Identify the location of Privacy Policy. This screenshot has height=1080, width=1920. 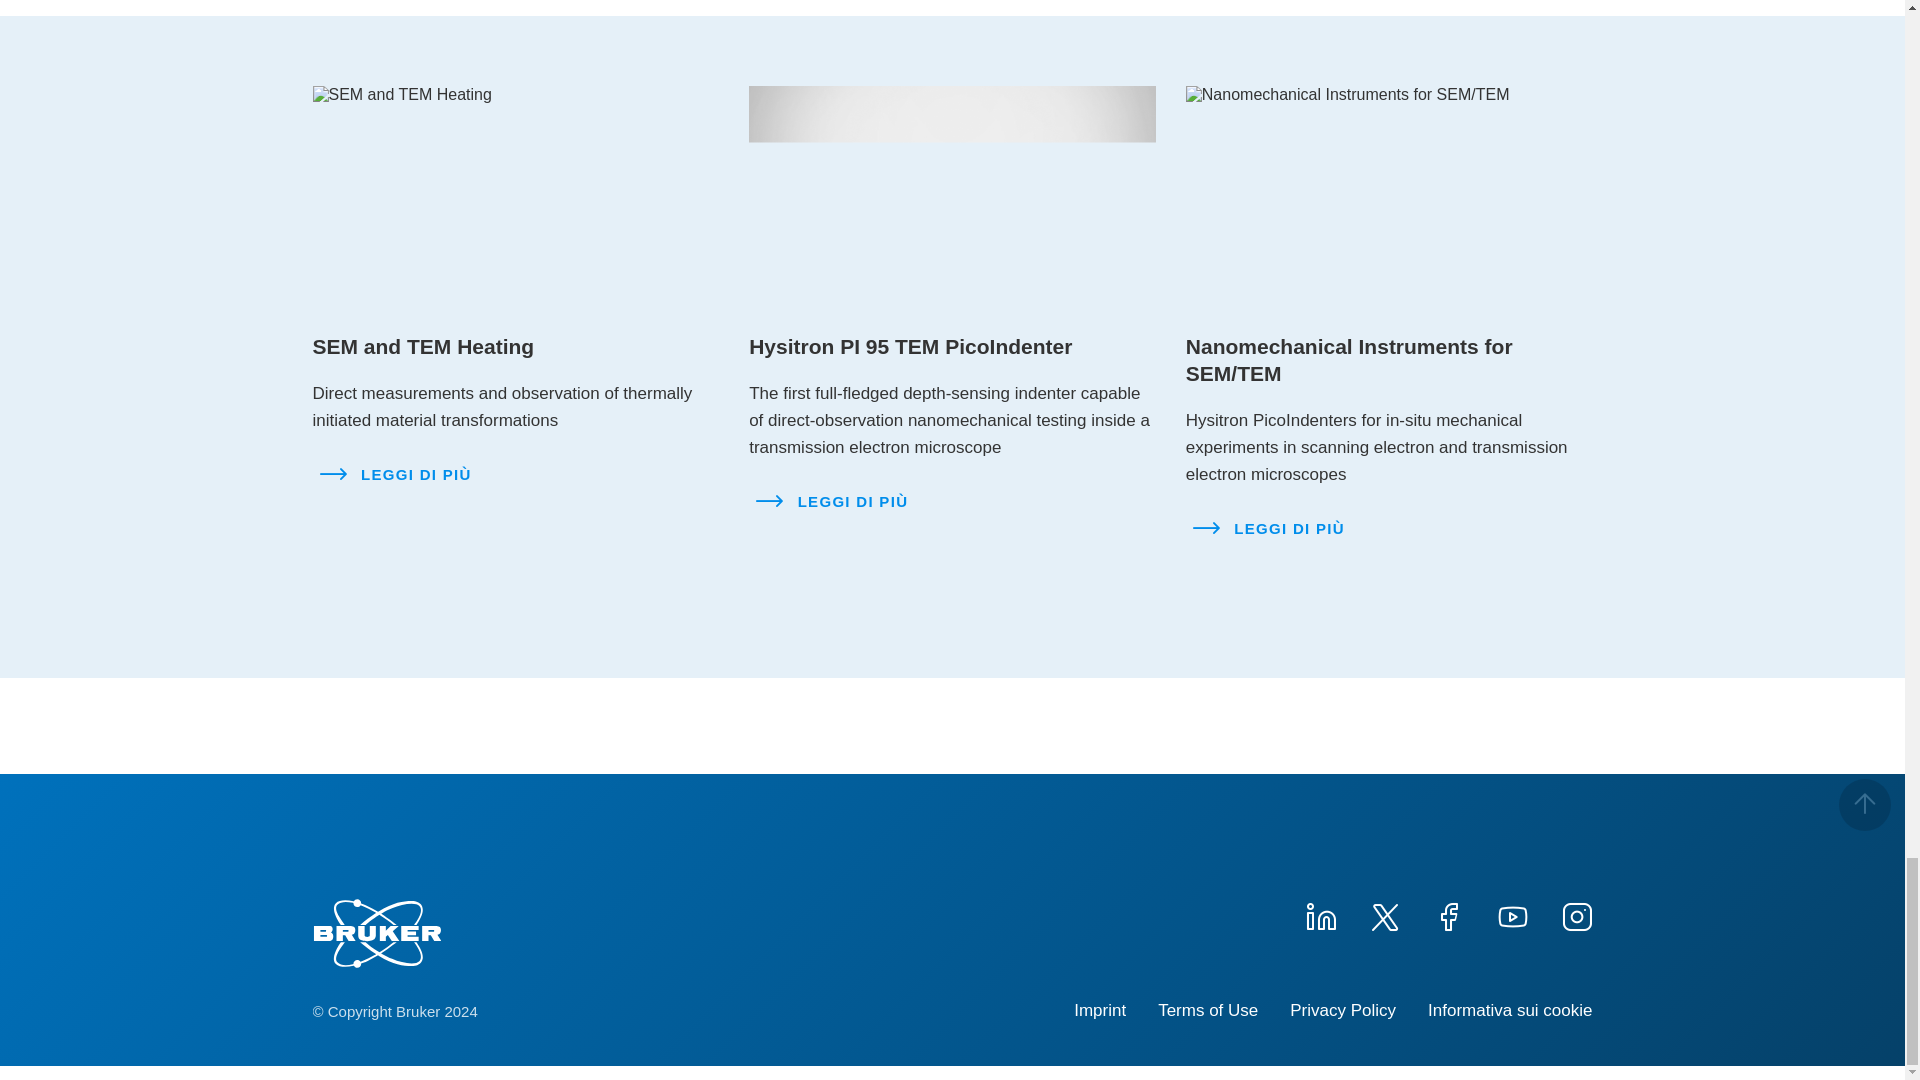
(1342, 1010).